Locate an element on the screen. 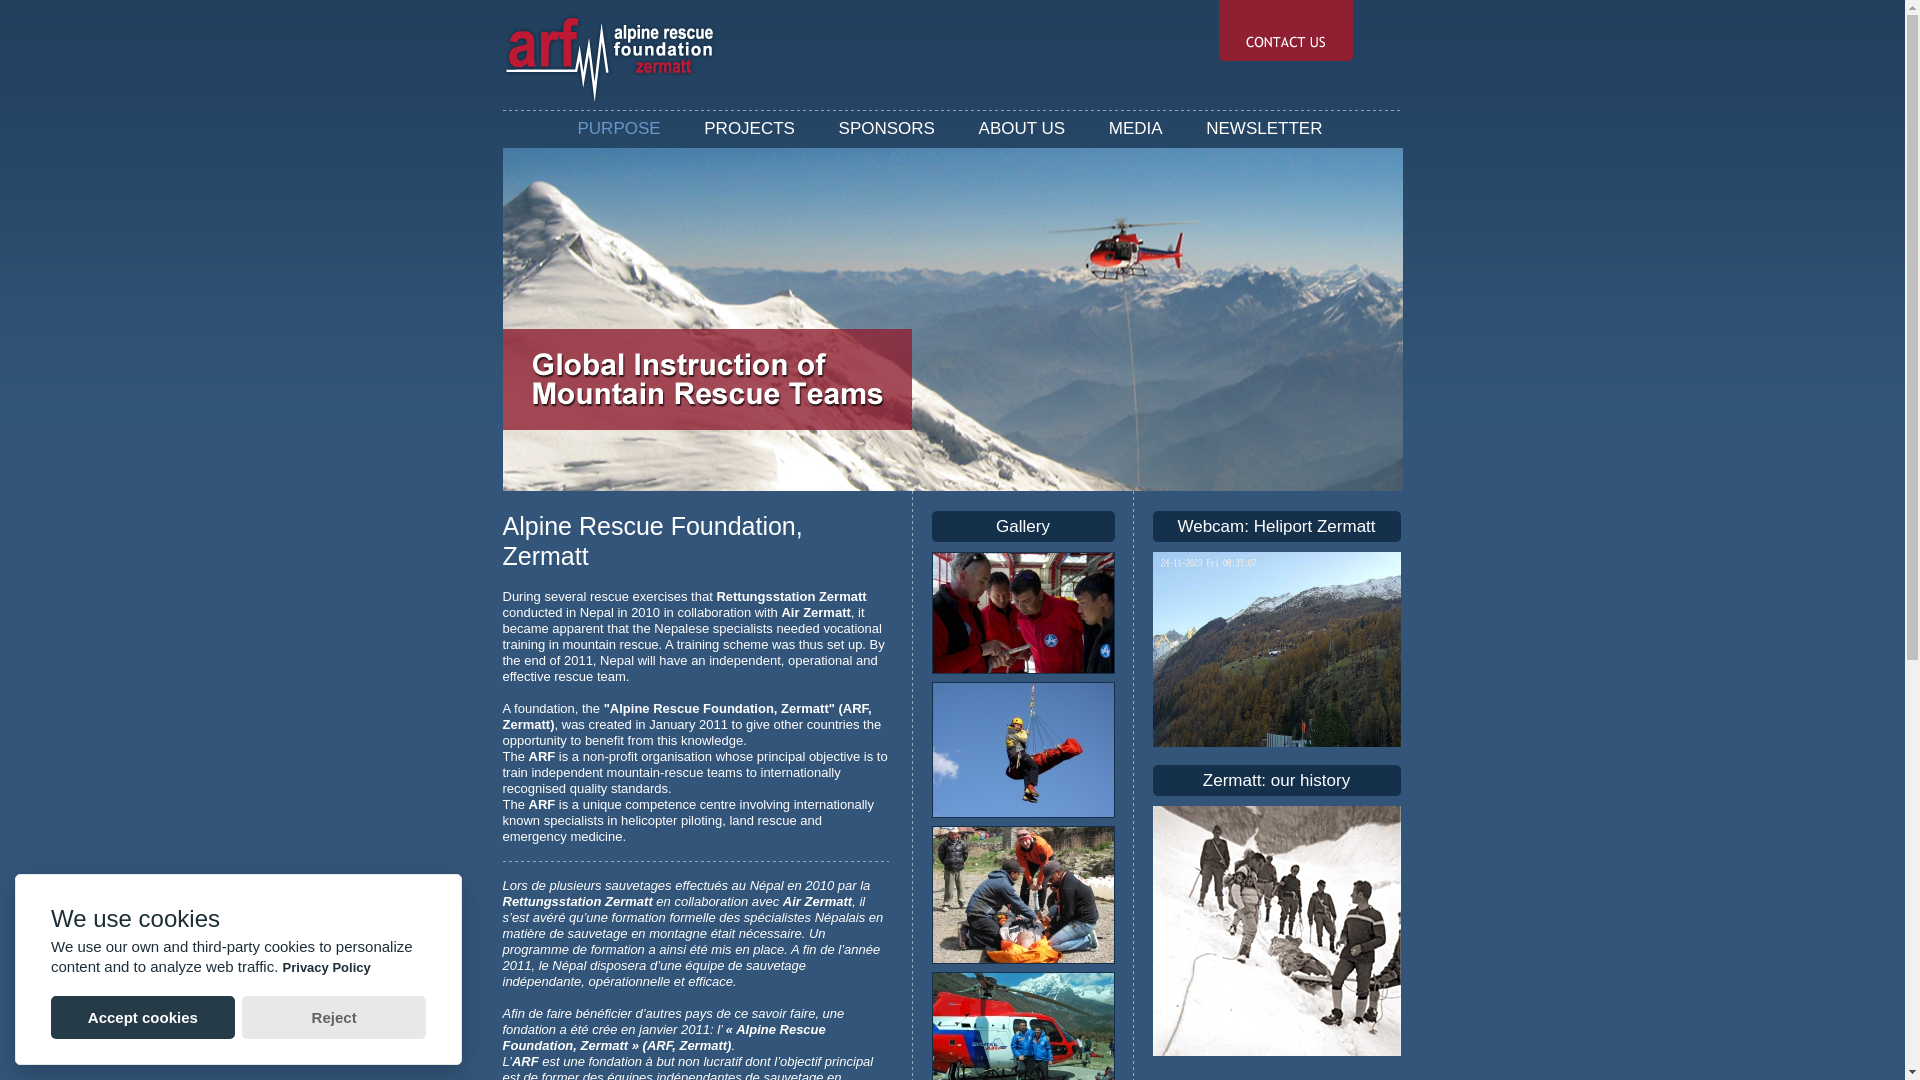  ABOUT US is located at coordinates (1022, 128).